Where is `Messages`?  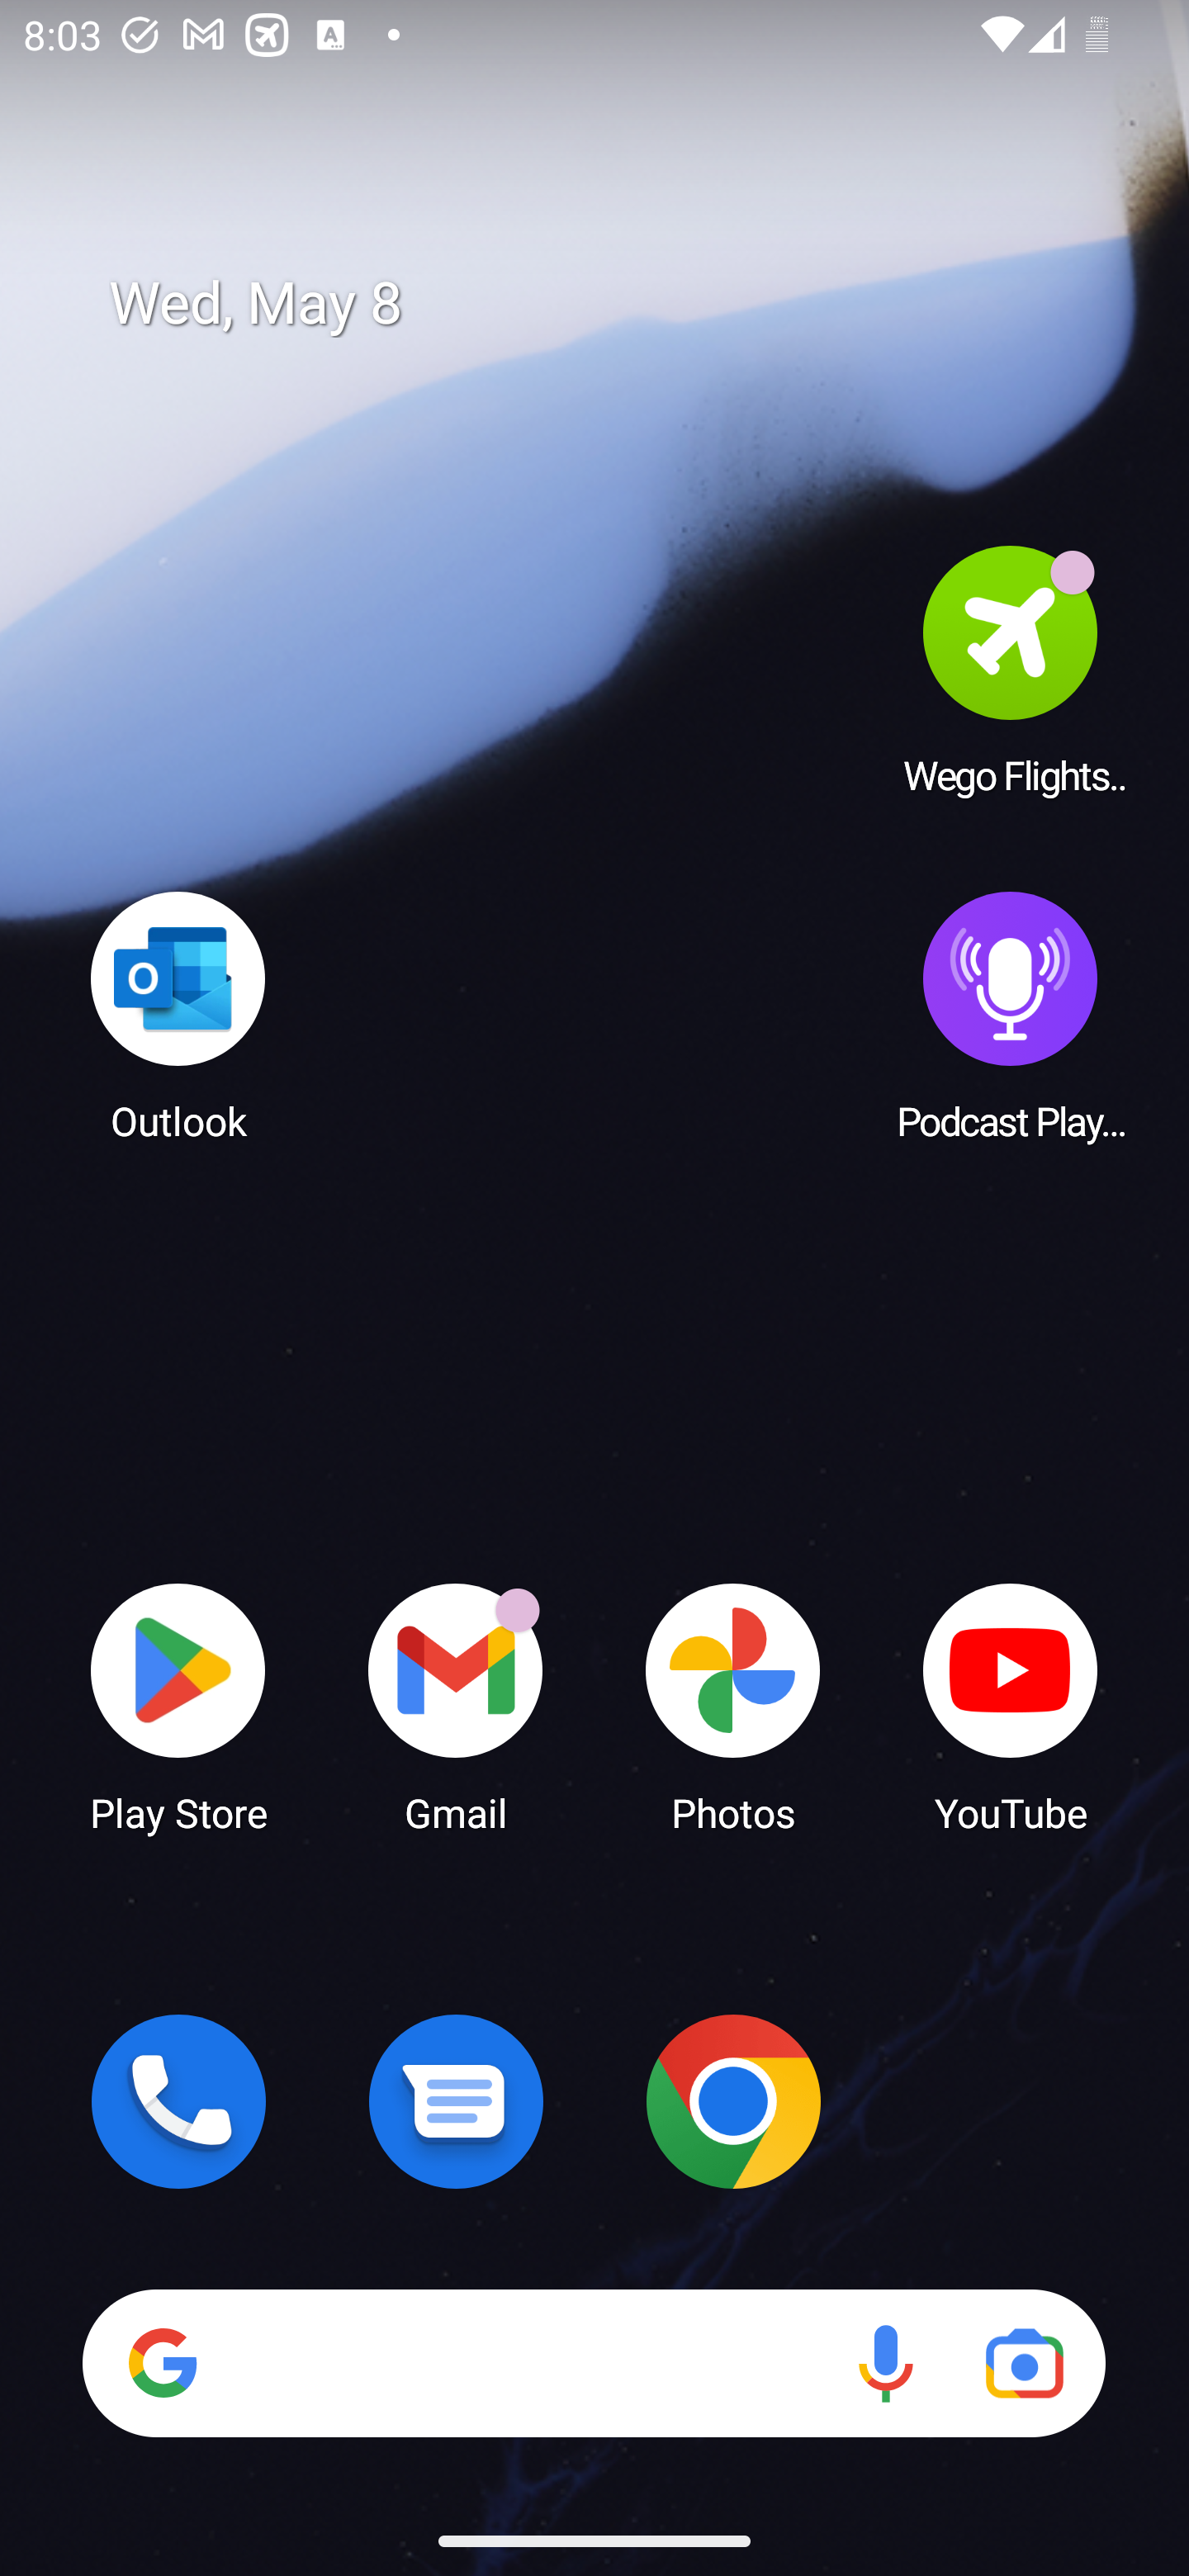 Messages is located at coordinates (456, 2101).